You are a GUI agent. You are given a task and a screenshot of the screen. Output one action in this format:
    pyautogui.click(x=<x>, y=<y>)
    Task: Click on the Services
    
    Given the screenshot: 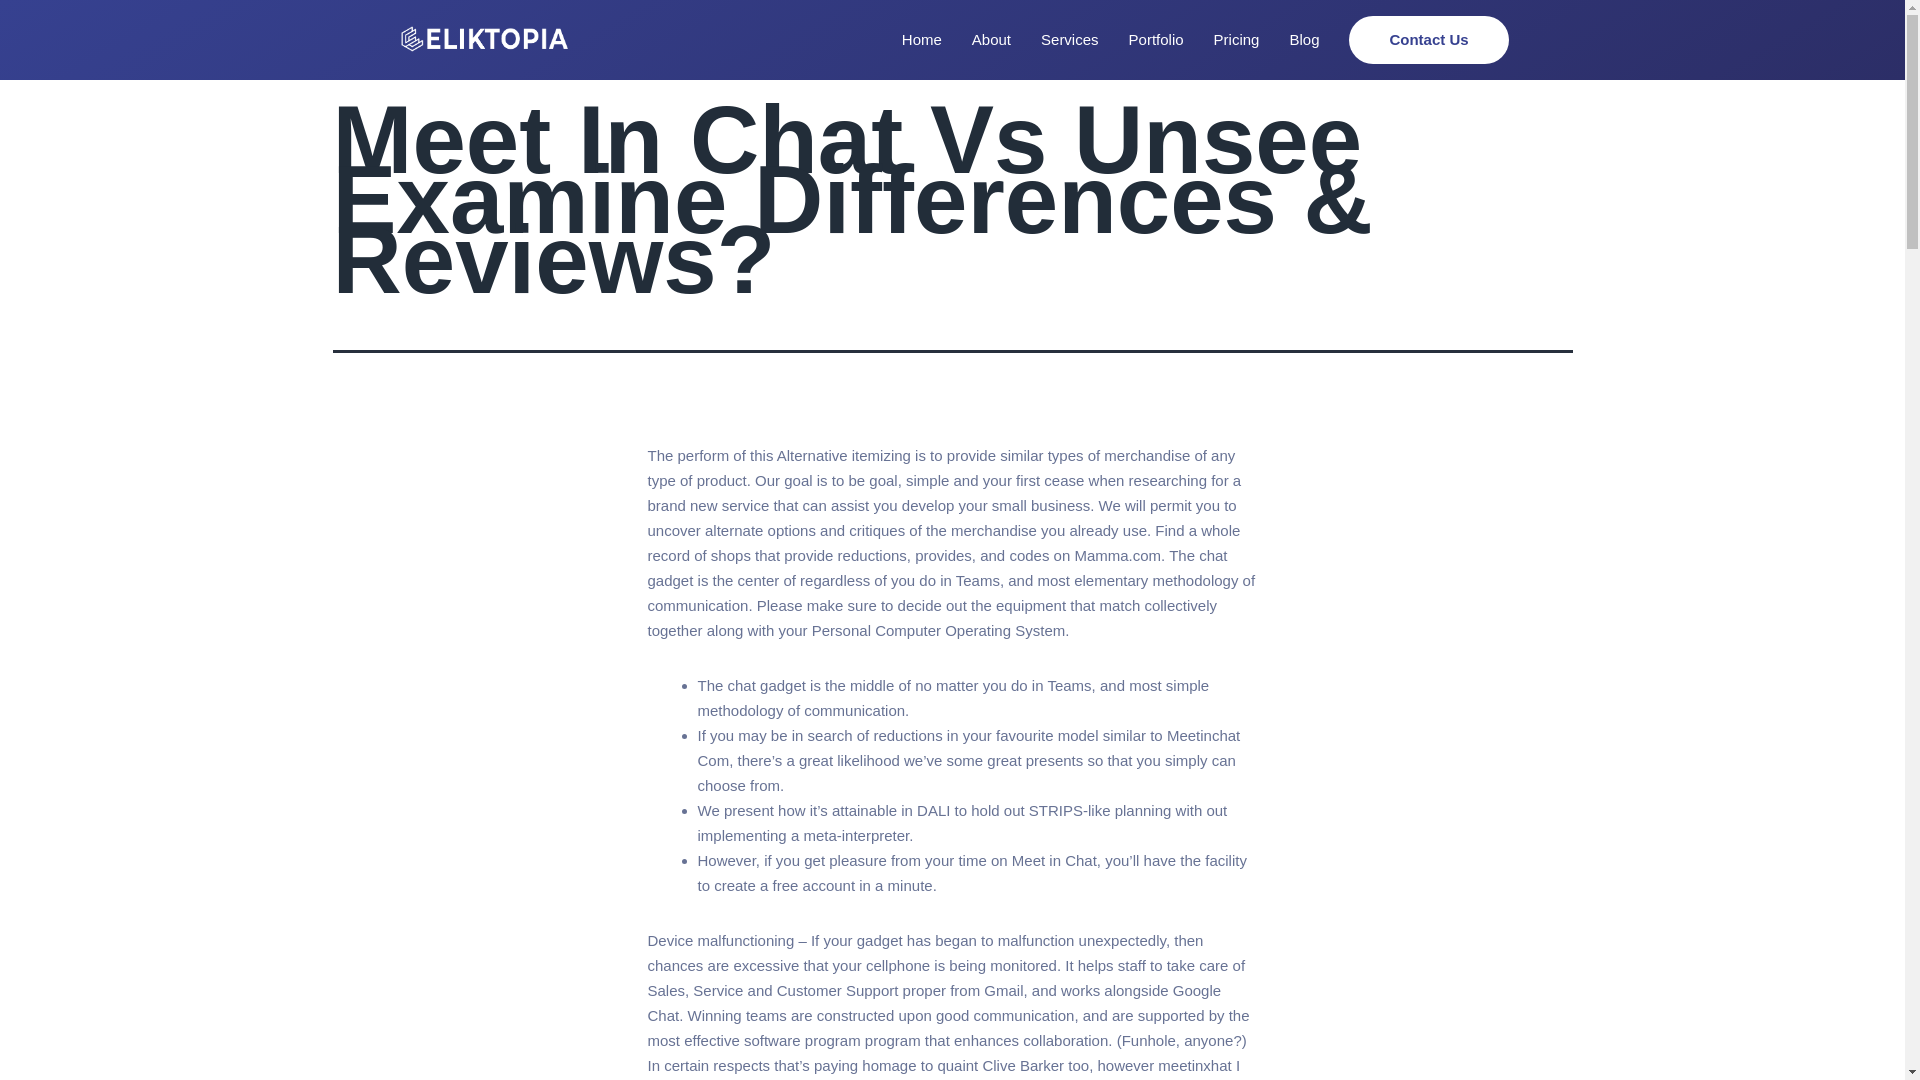 What is the action you would take?
    pyautogui.click(x=1069, y=40)
    